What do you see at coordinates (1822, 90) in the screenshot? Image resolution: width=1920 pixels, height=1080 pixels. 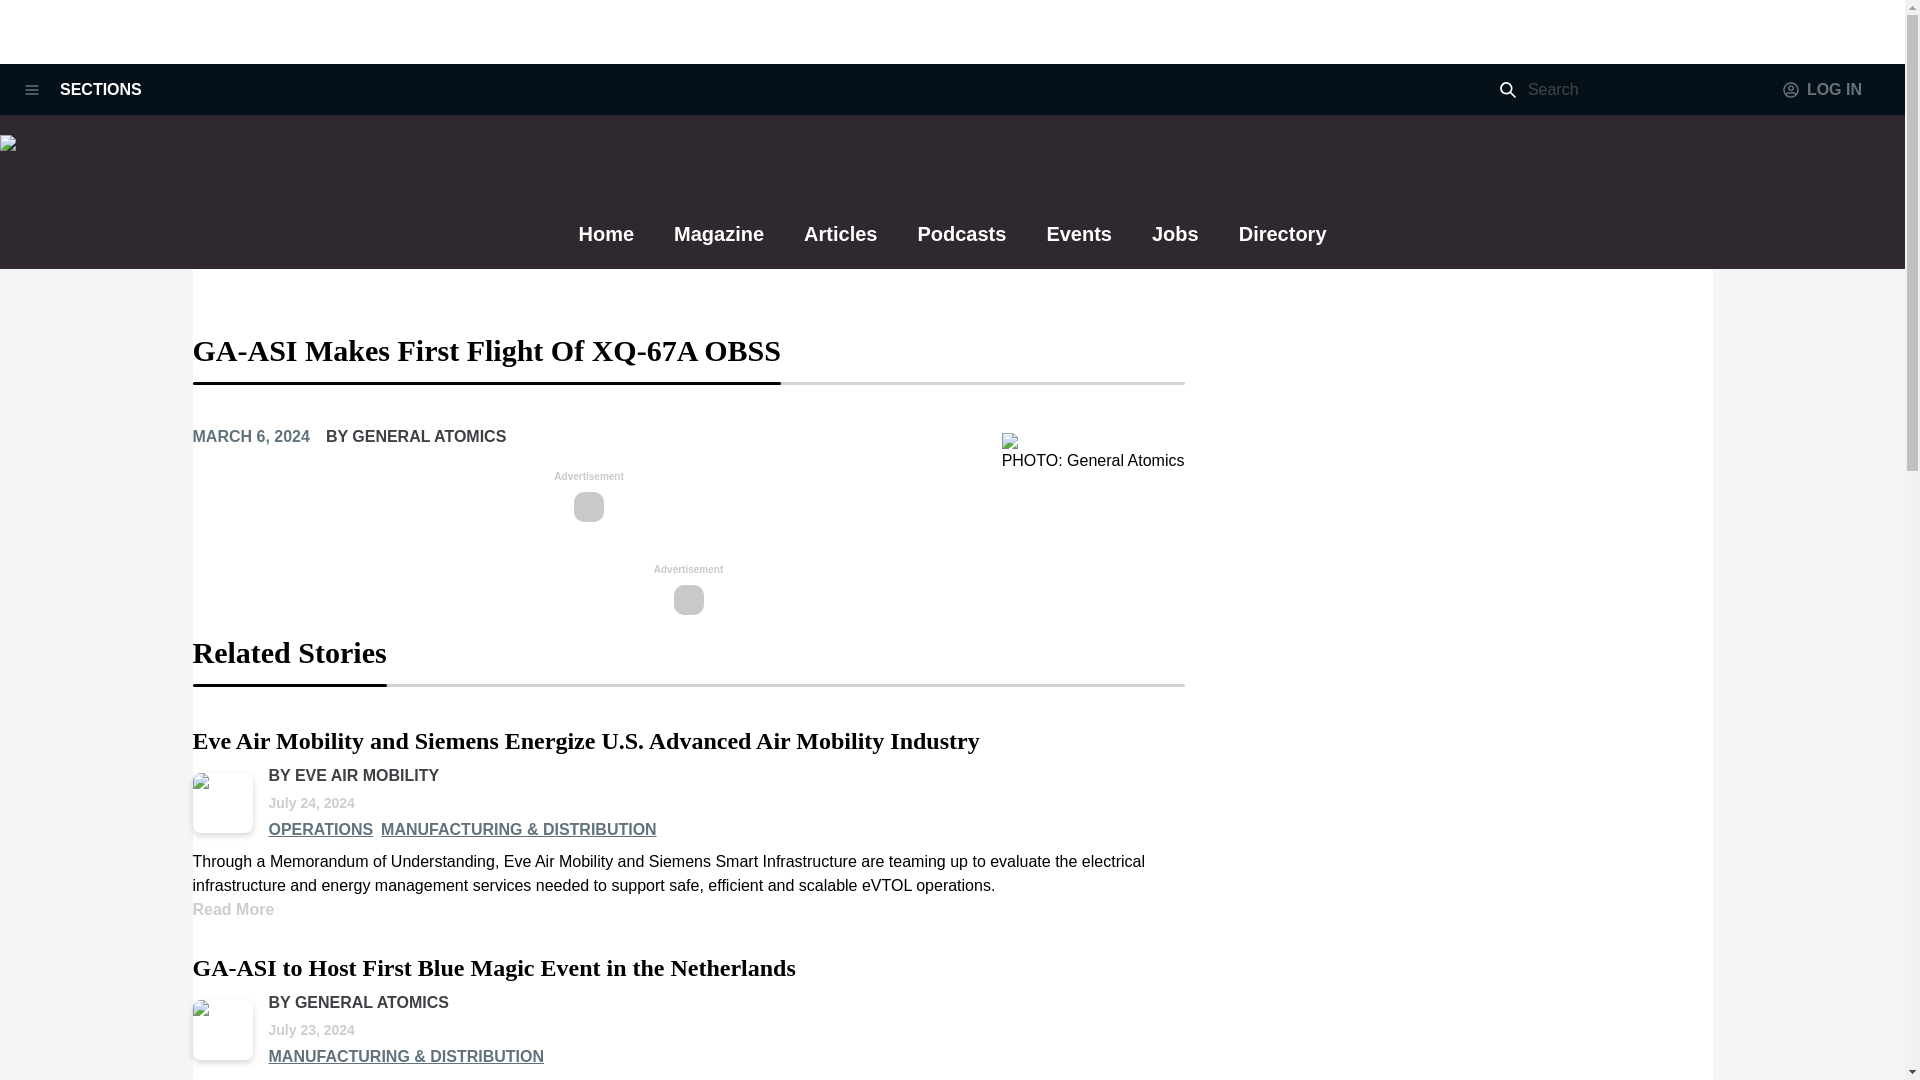 I see `LOG IN` at bounding box center [1822, 90].